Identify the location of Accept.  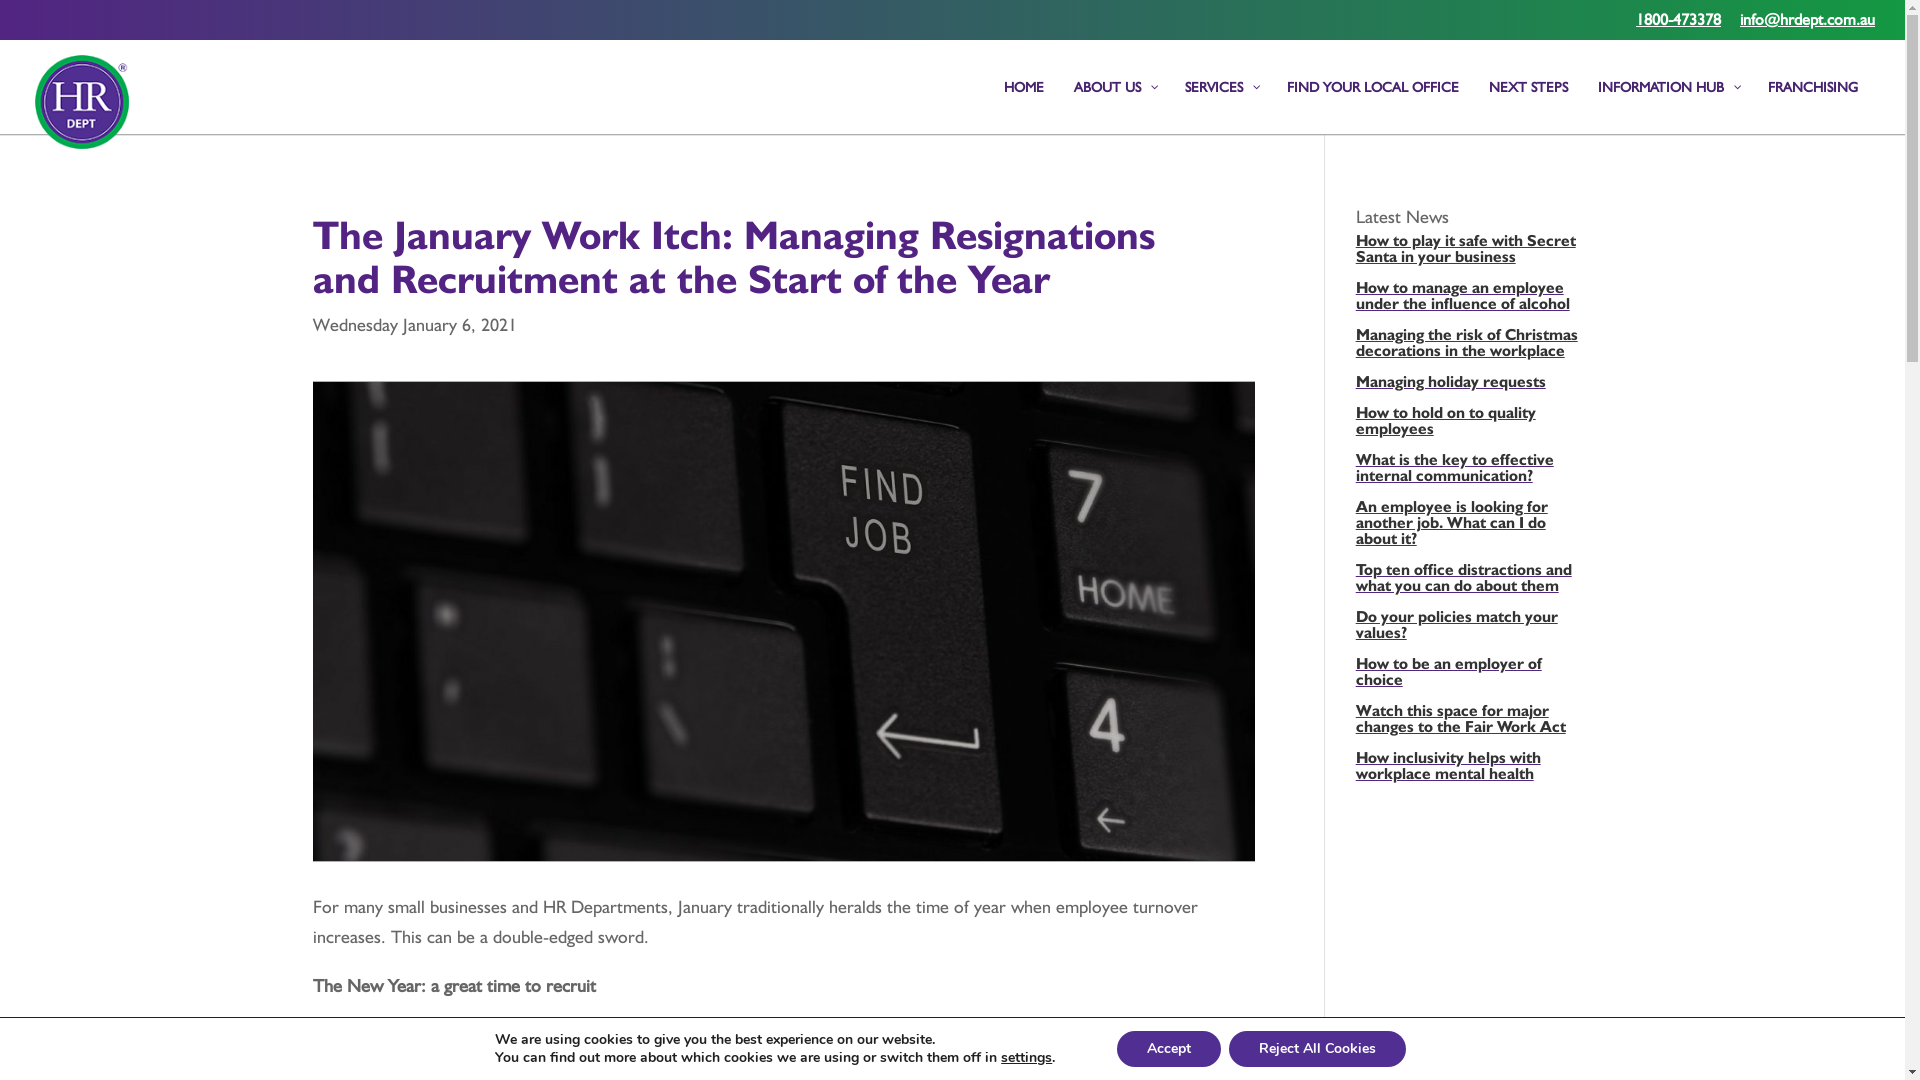
(1169, 1049).